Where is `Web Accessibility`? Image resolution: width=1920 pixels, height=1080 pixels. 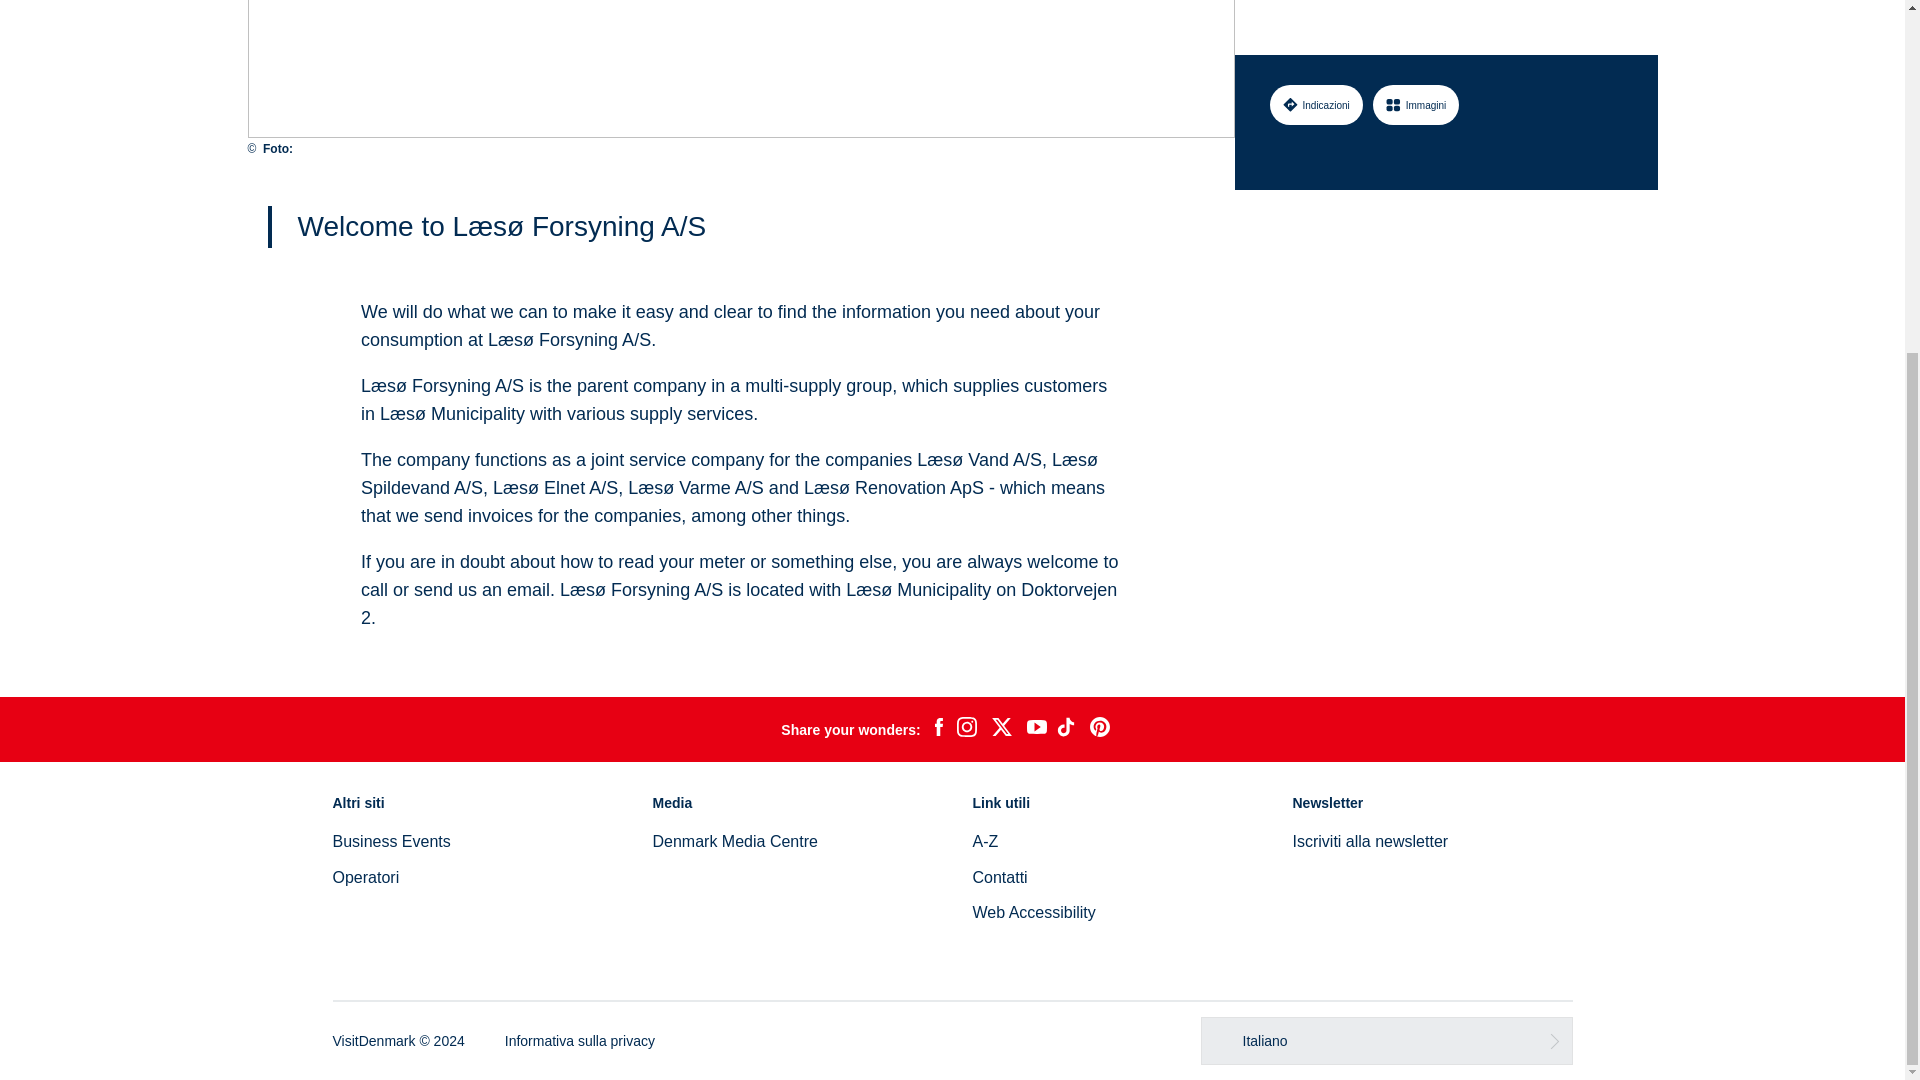
Web Accessibility is located at coordinates (1032, 912).